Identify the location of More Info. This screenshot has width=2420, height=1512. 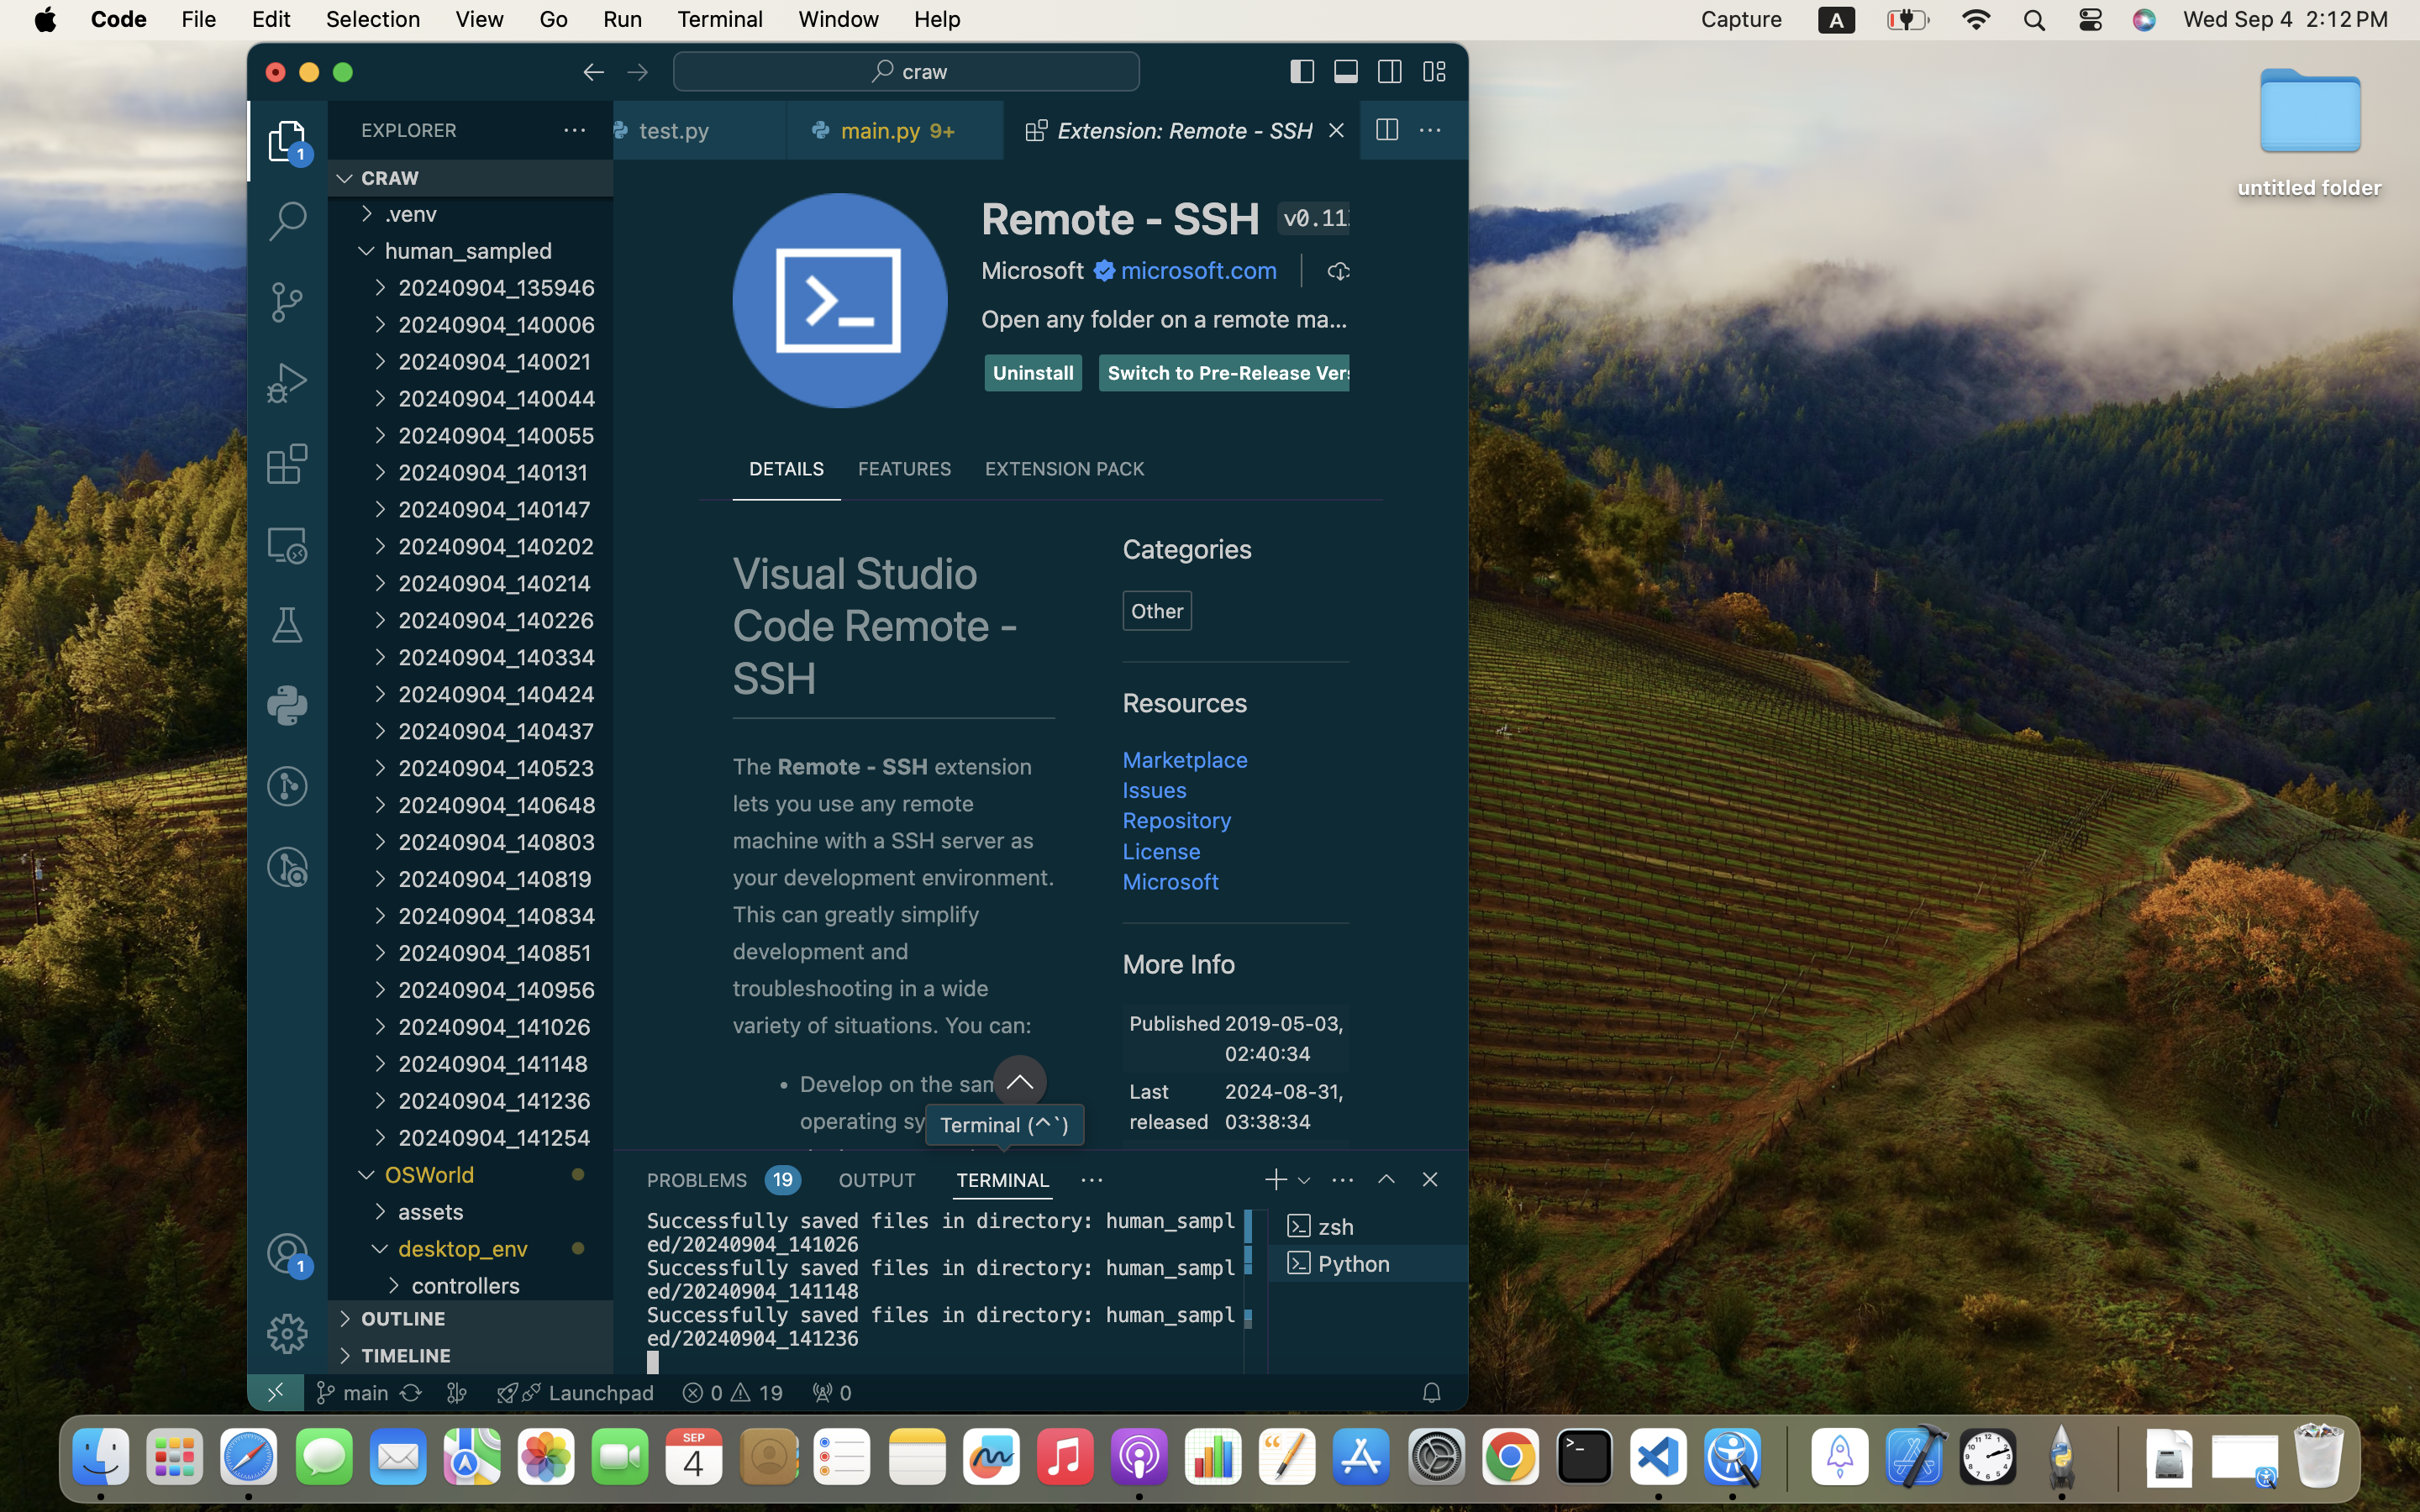
(1180, 963).